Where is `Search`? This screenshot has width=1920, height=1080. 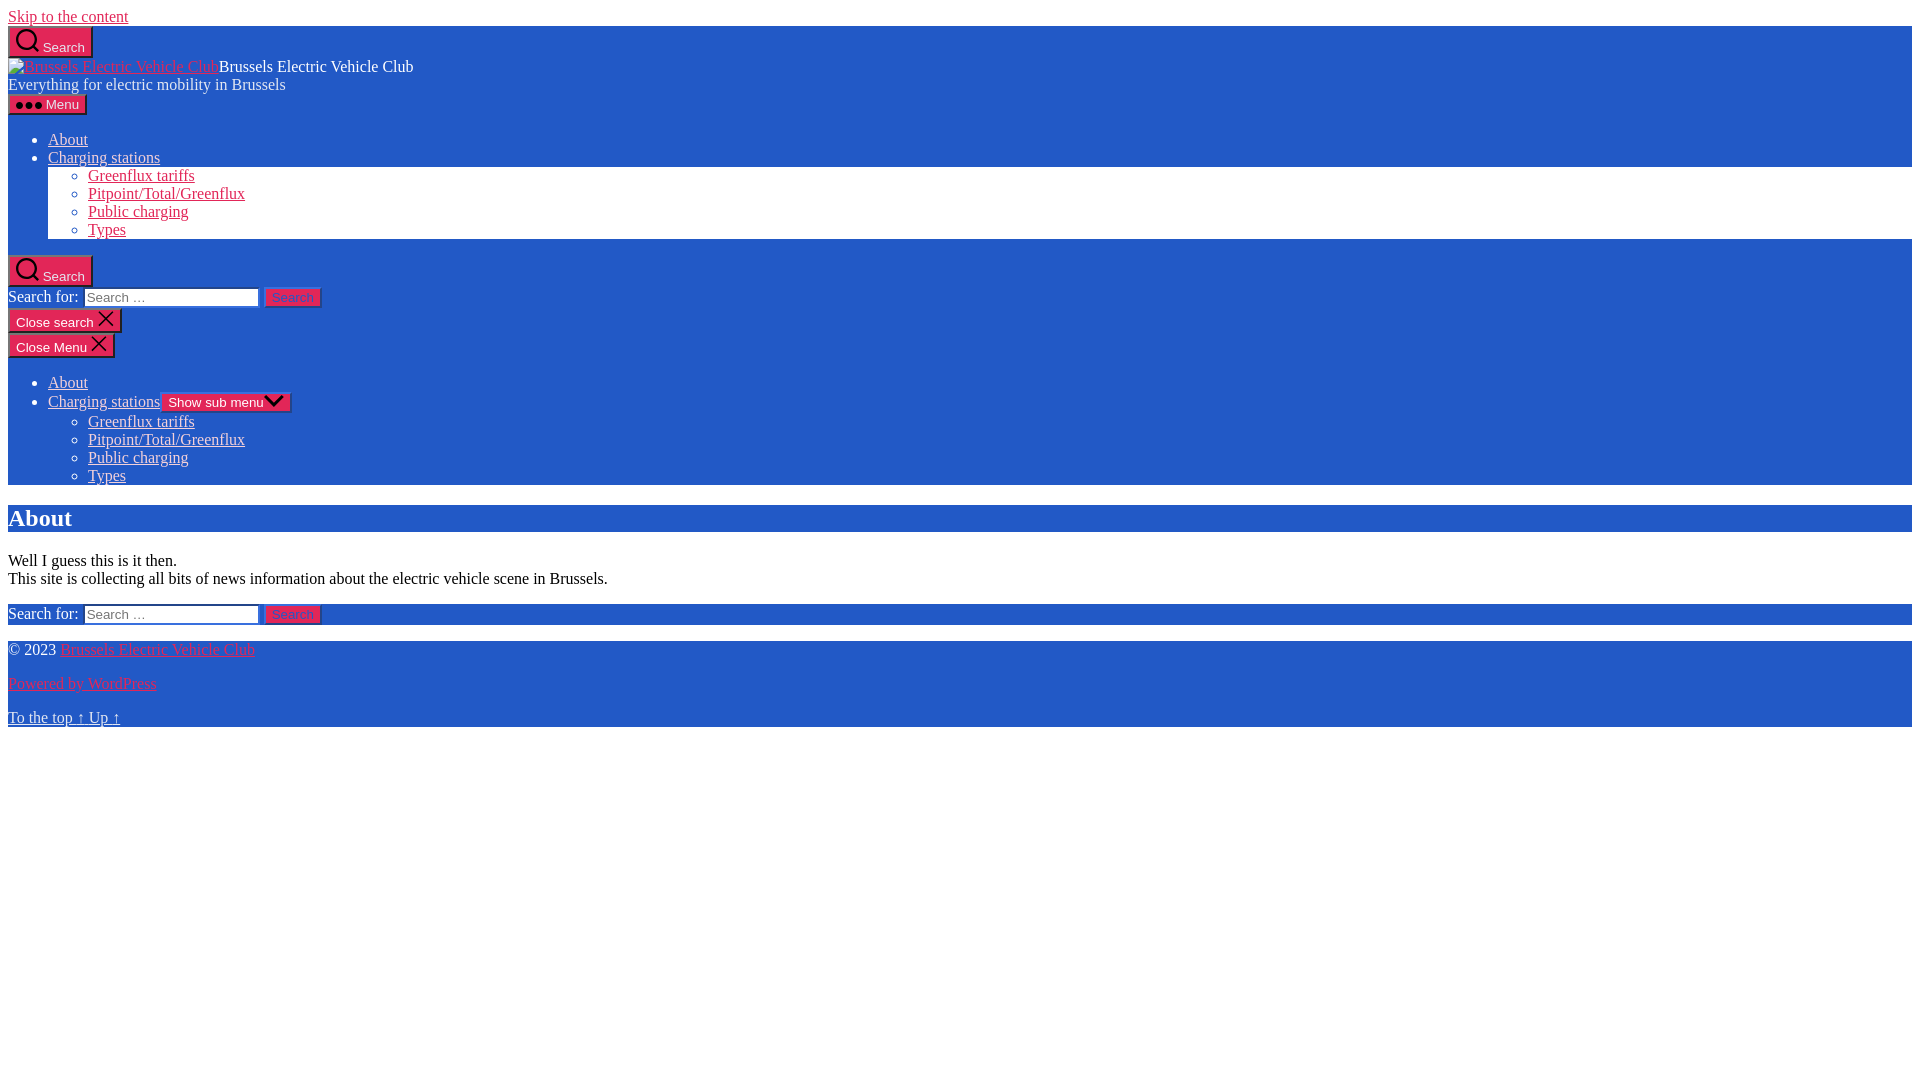
Search is located at coordinates (50, 42).